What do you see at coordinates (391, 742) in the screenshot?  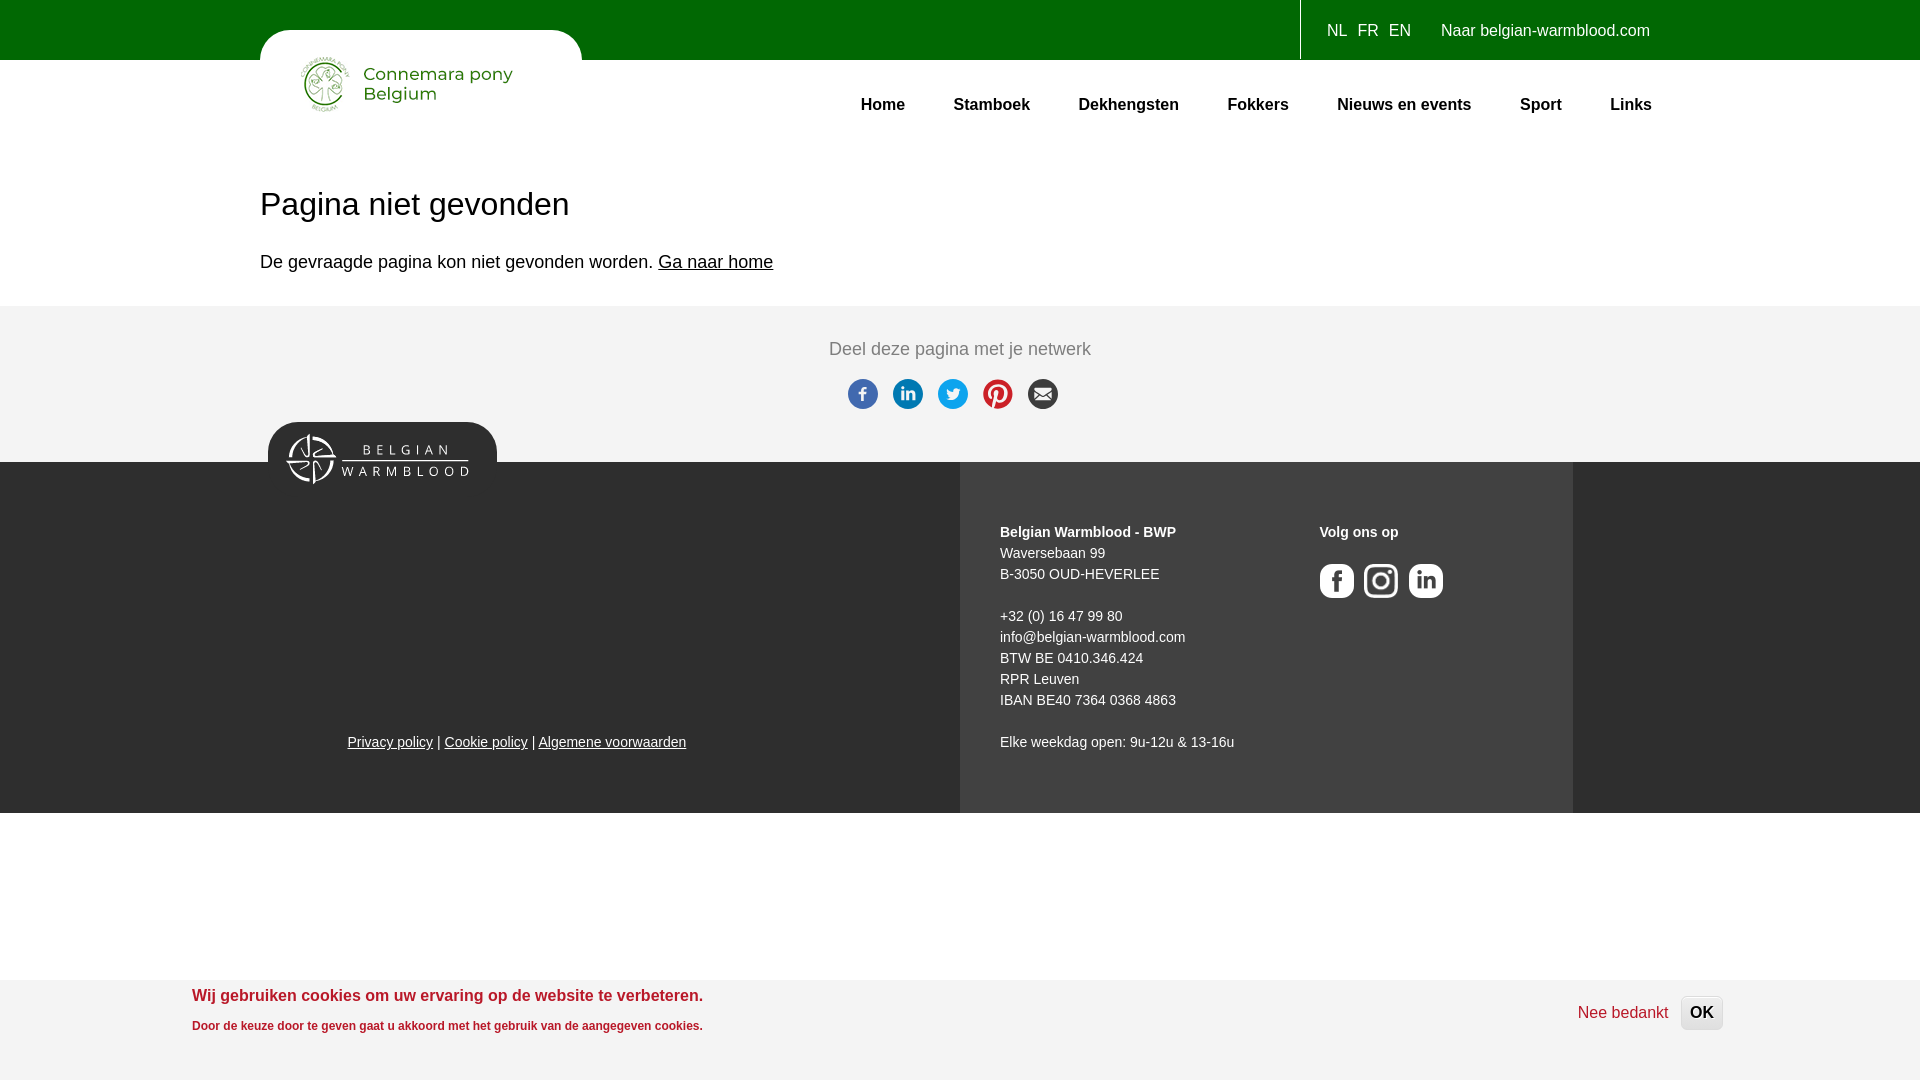 I see `Privacy policy` at bounding box center [391, 742].